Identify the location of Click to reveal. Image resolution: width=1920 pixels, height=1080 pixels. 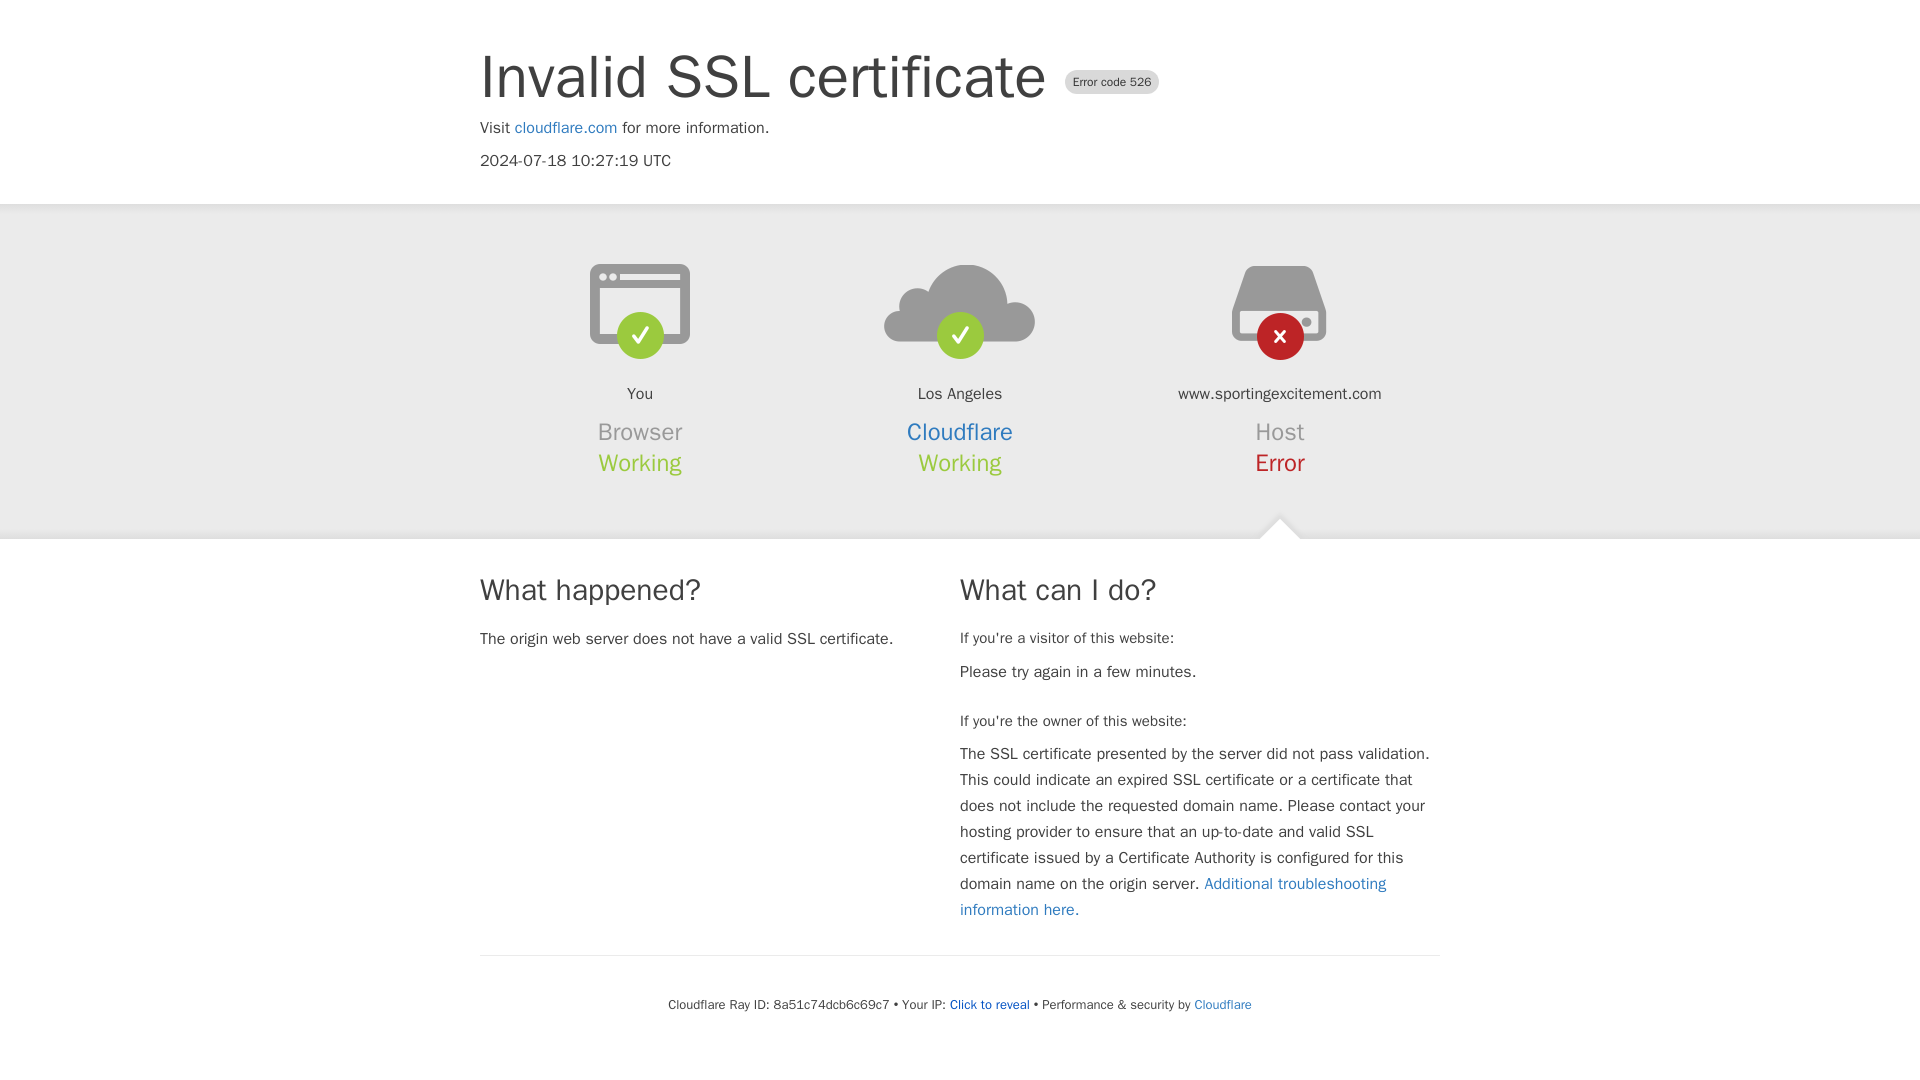
(990, 1004).